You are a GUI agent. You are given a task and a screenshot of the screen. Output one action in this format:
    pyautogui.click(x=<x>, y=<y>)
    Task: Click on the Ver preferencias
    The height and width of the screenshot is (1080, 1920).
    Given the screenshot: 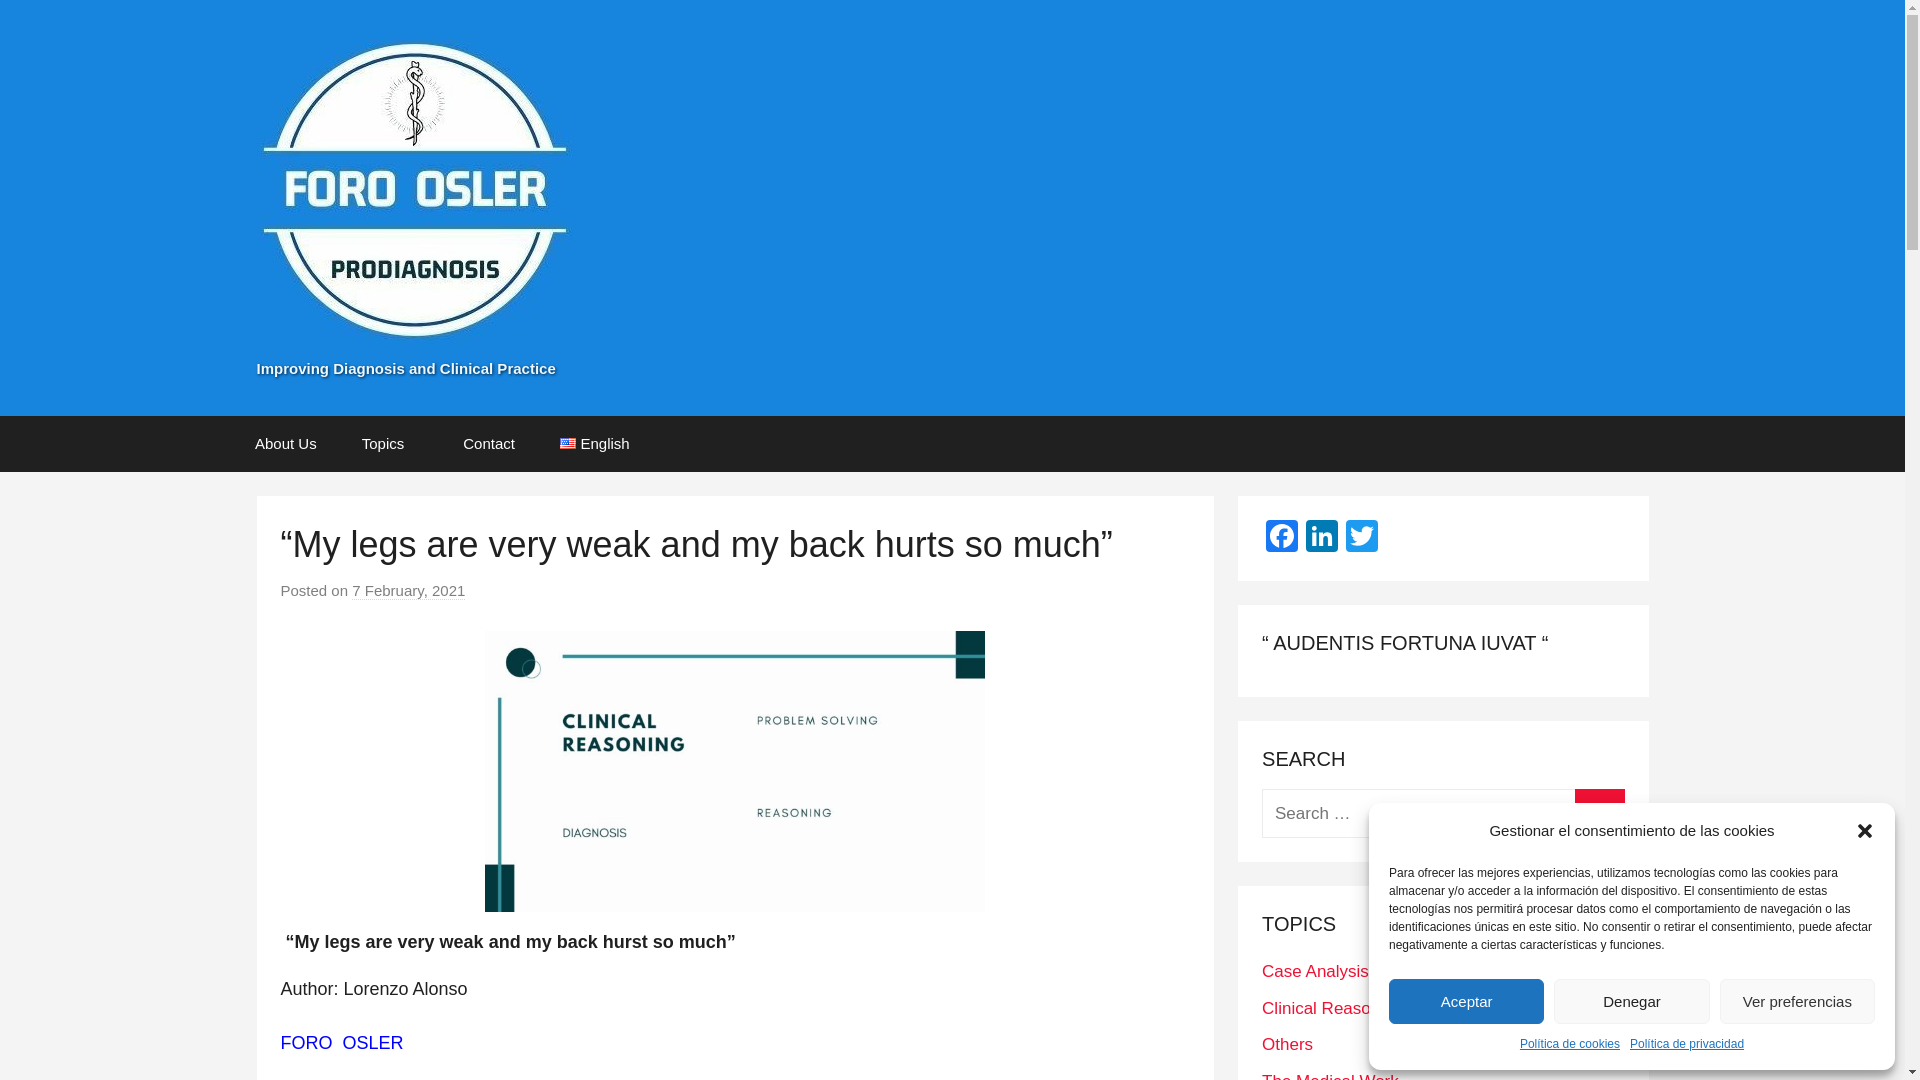 What is the action you would take?
    pyautogui.click(x=1798, y=1000)
    